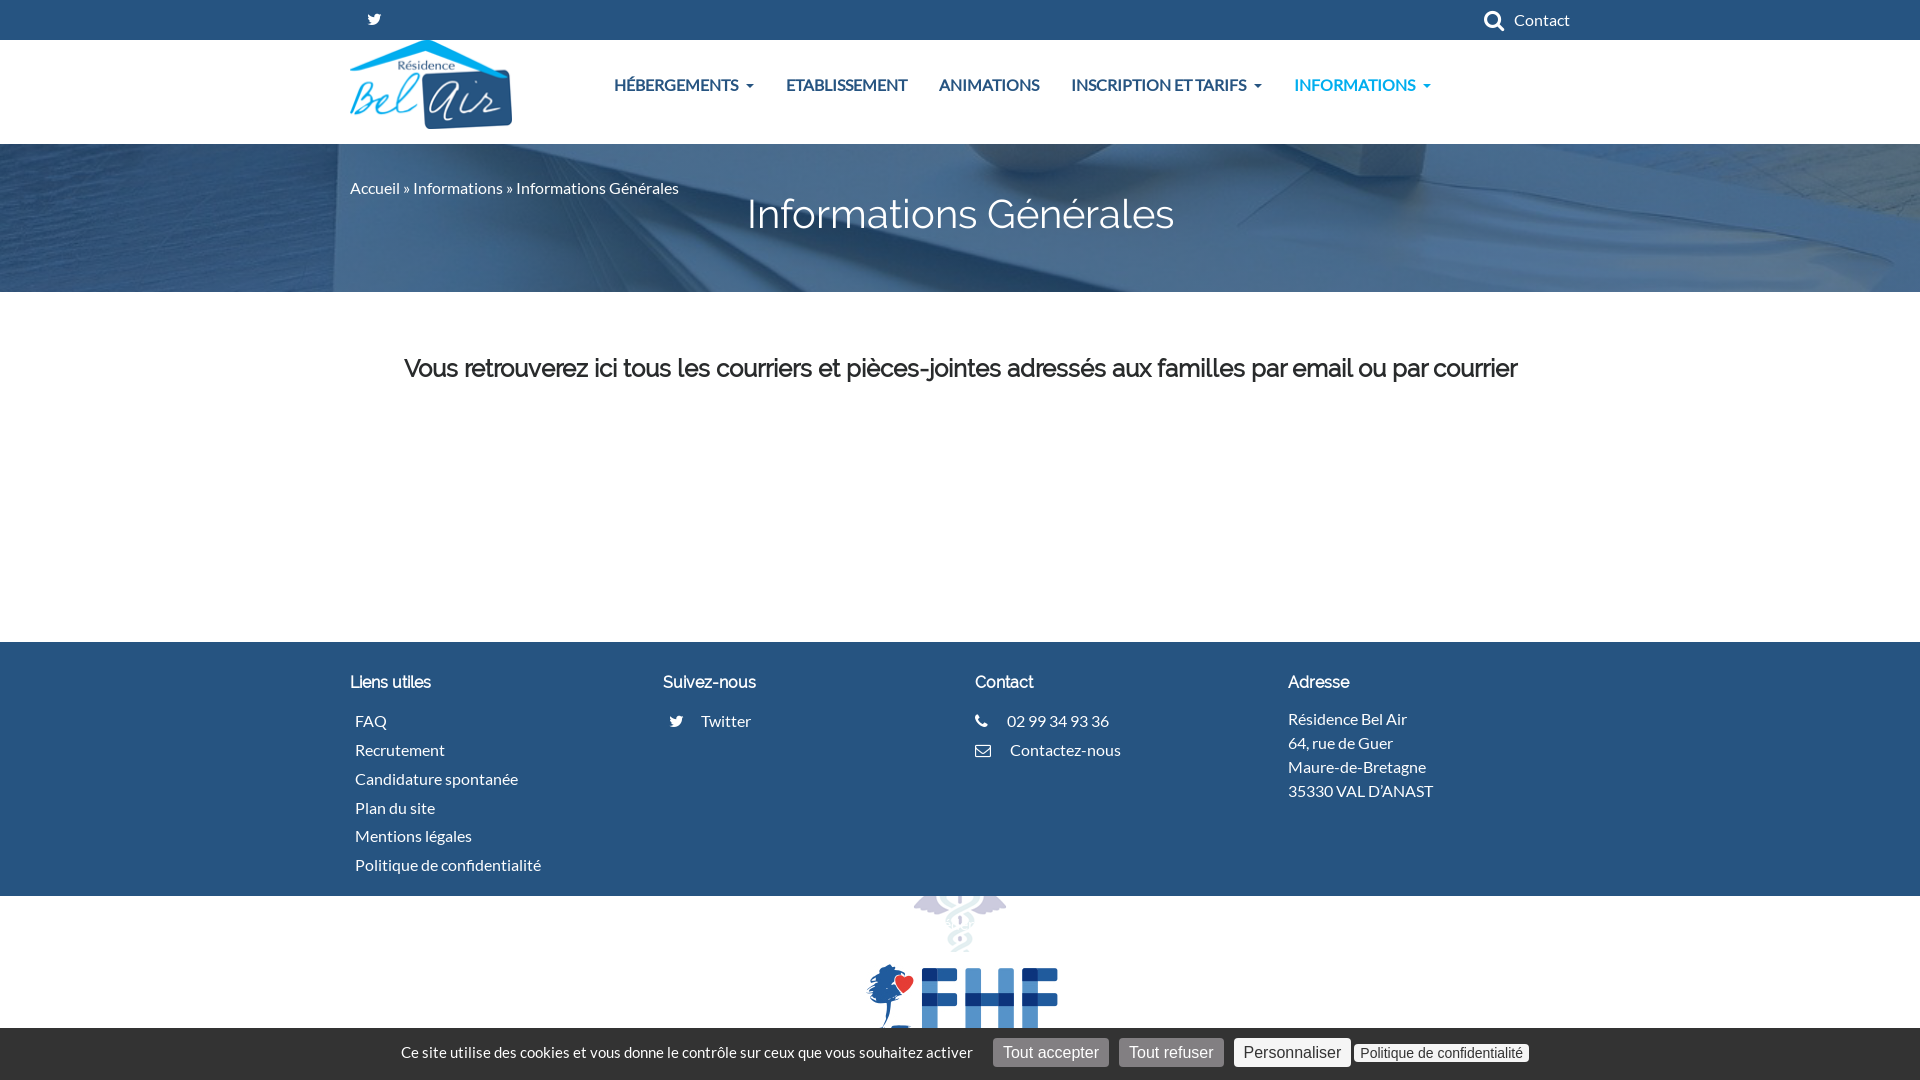  Describe the element at coordinates (403, 808) in the screenshot. I see `Plan du site` at that location.